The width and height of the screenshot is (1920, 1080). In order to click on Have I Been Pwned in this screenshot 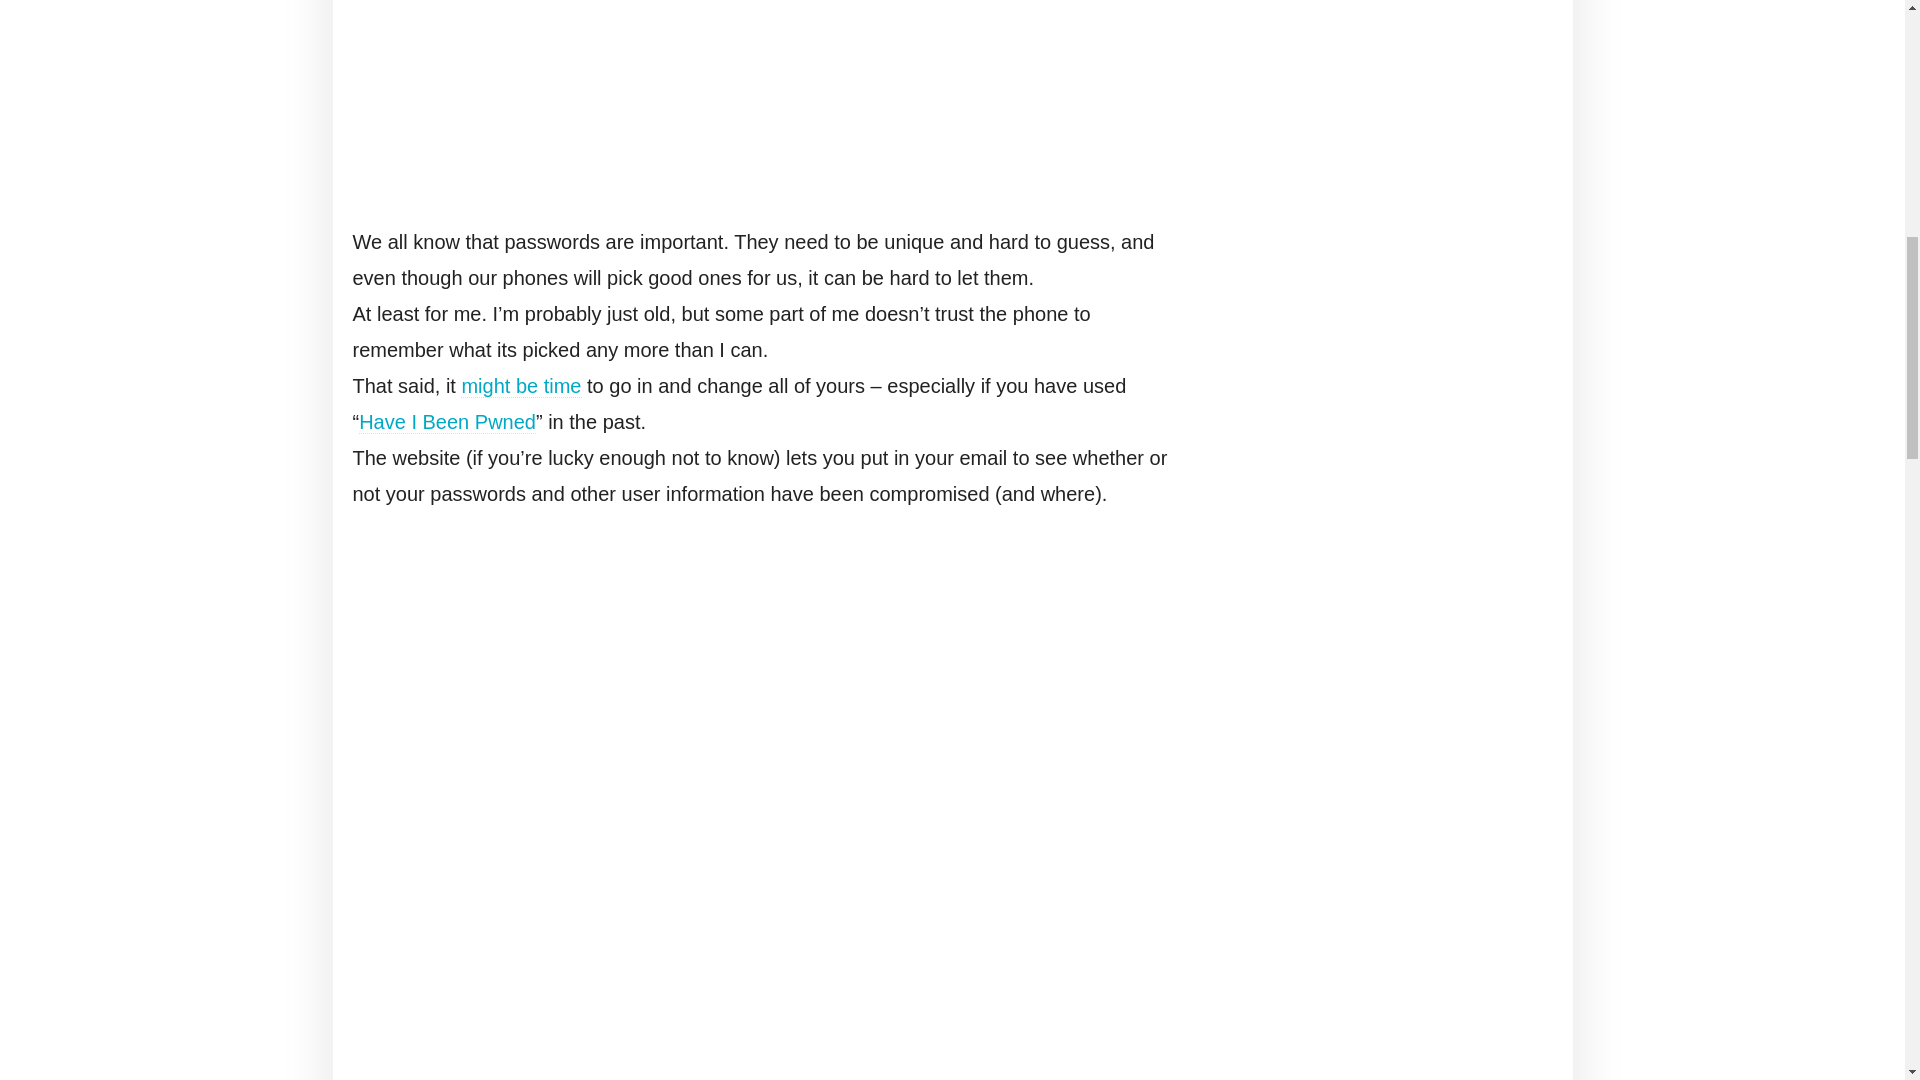, I will do `click(447, 422)`.